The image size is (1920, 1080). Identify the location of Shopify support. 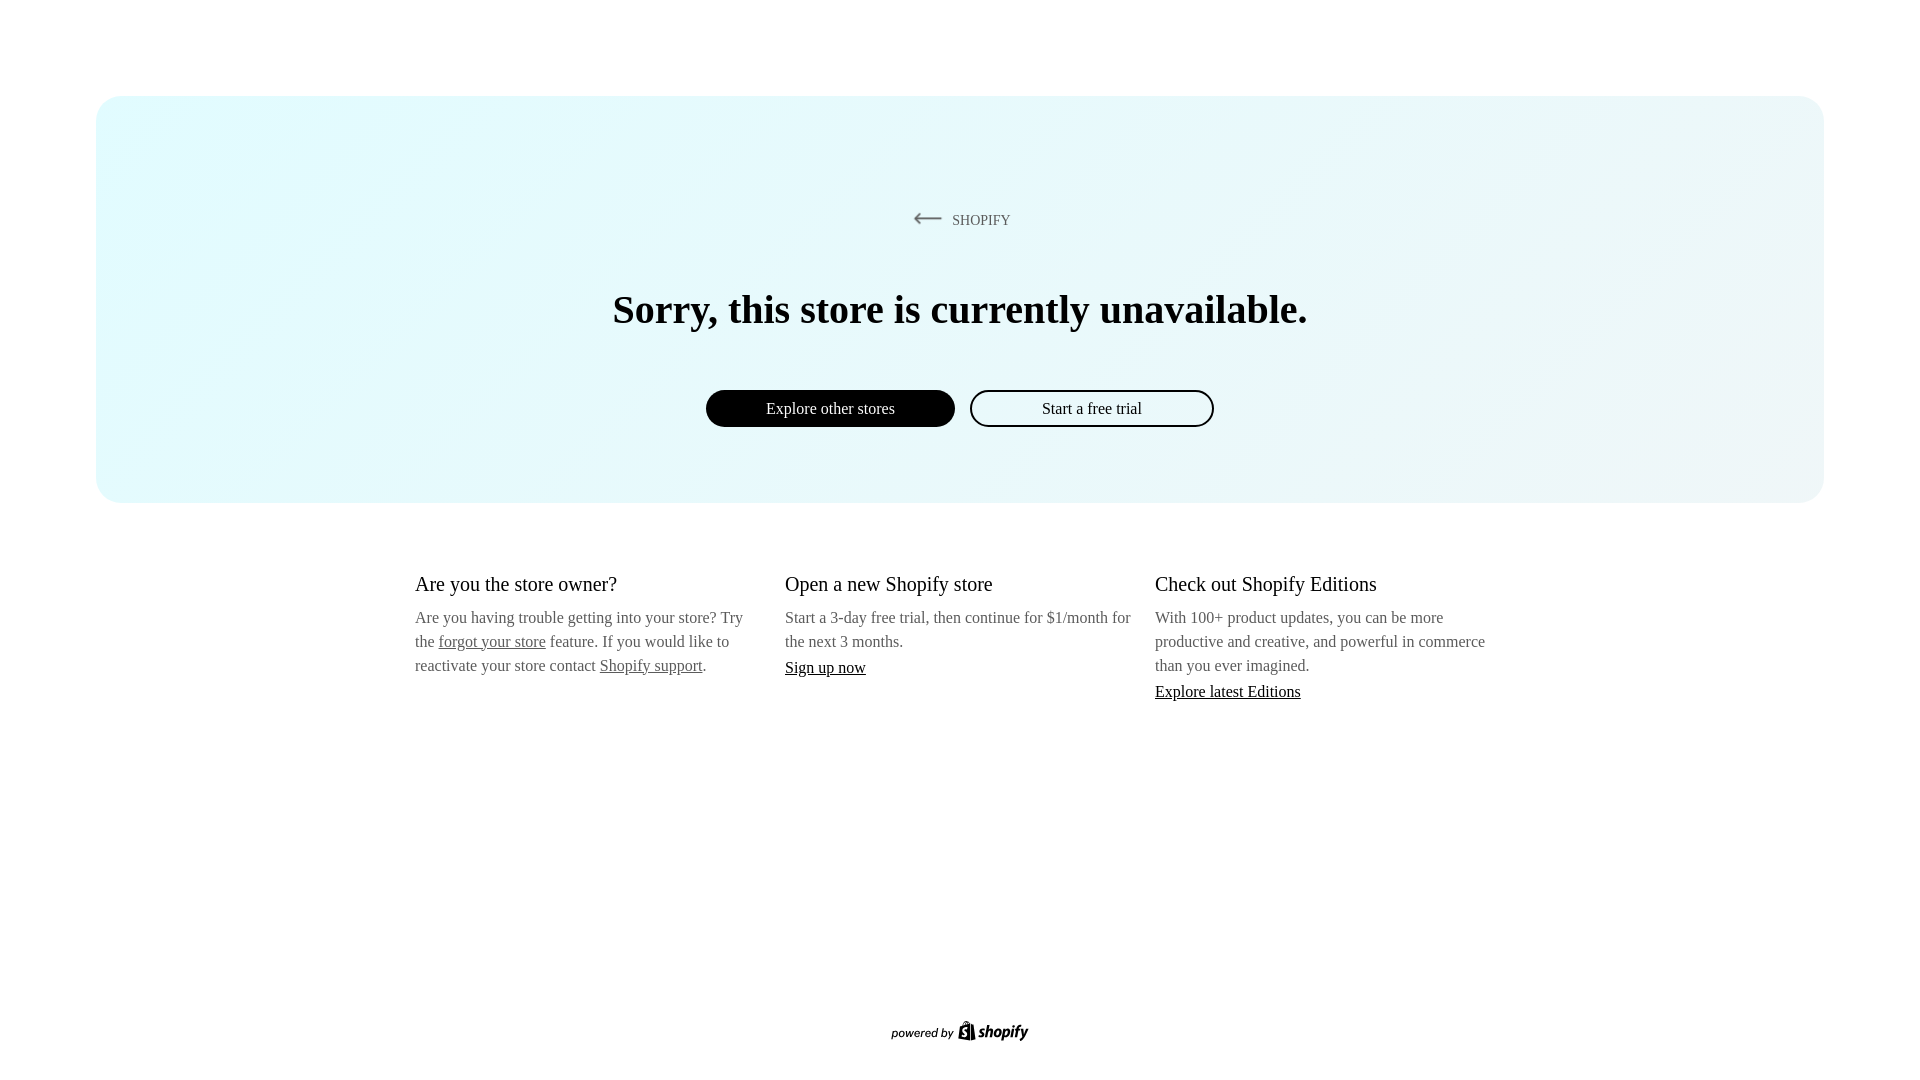
(650, 664).